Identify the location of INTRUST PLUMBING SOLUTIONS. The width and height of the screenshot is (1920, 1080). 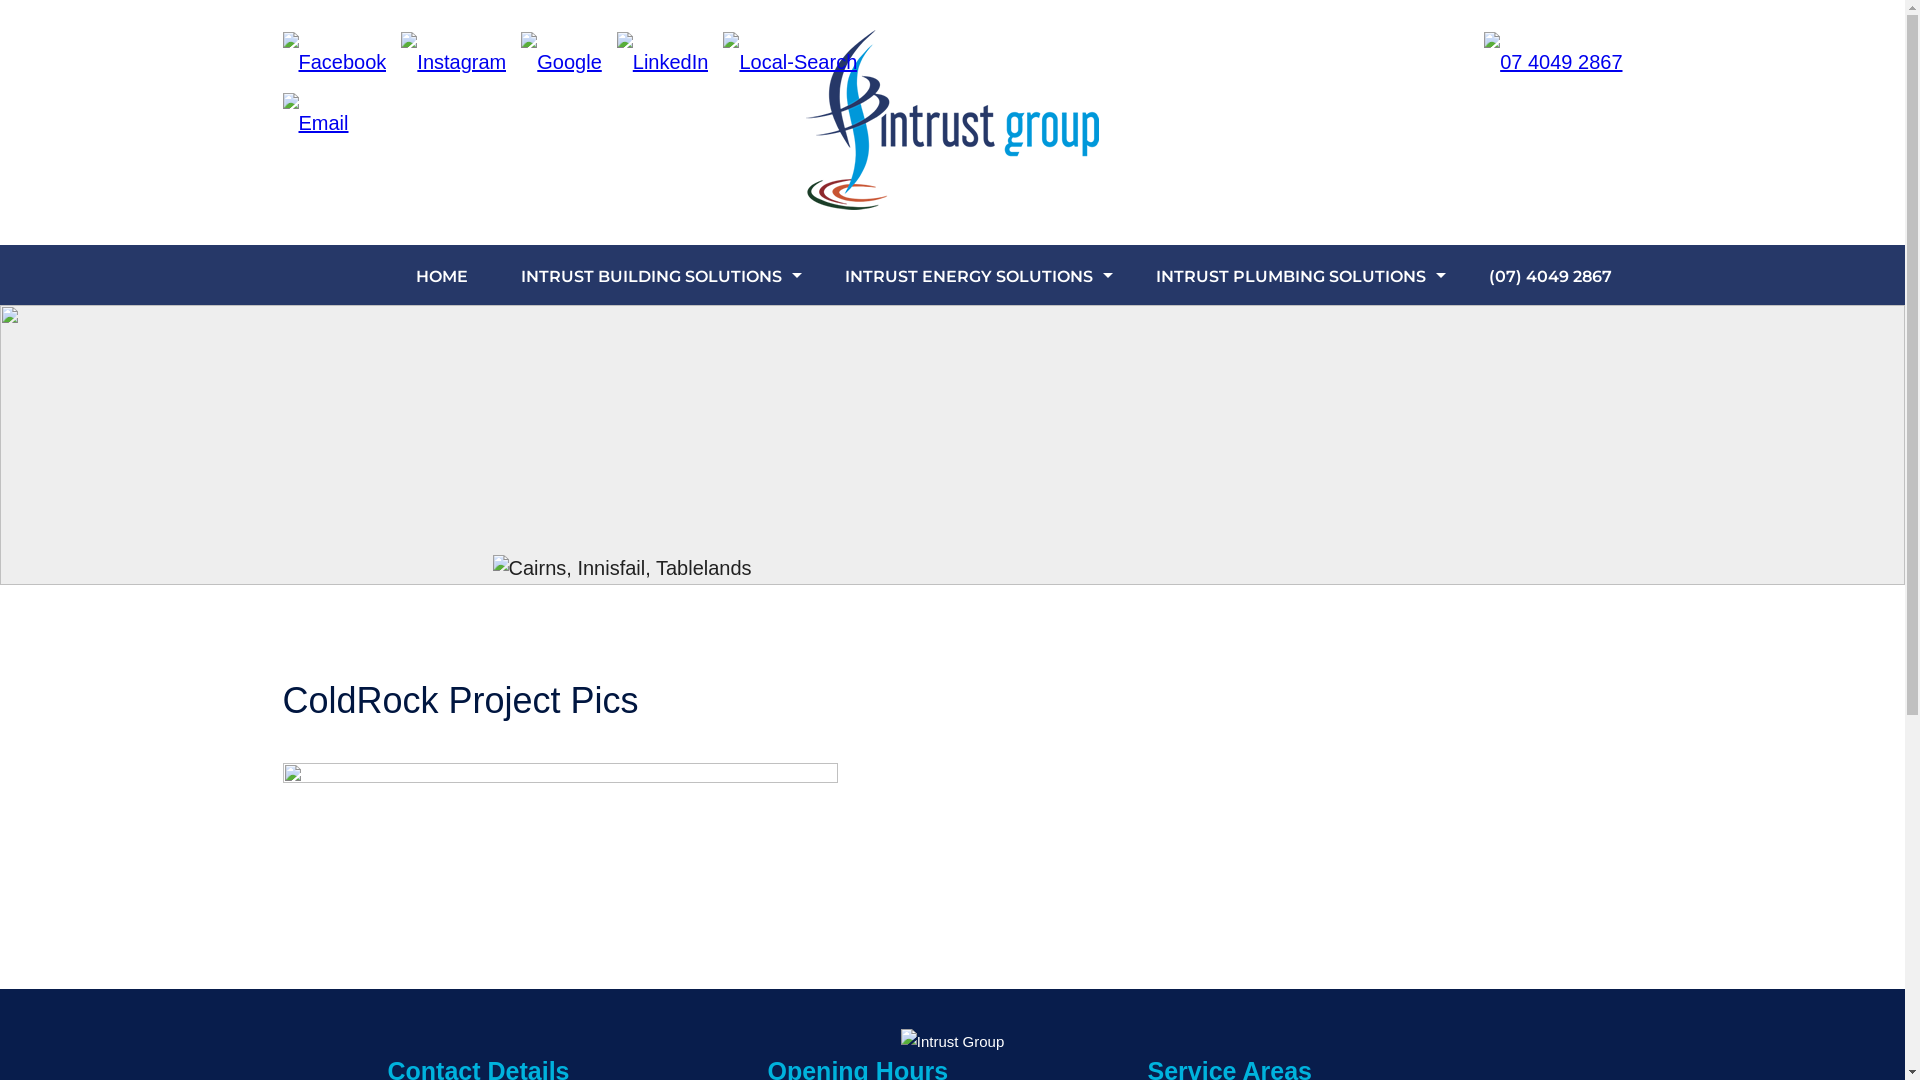
(1291, 275).